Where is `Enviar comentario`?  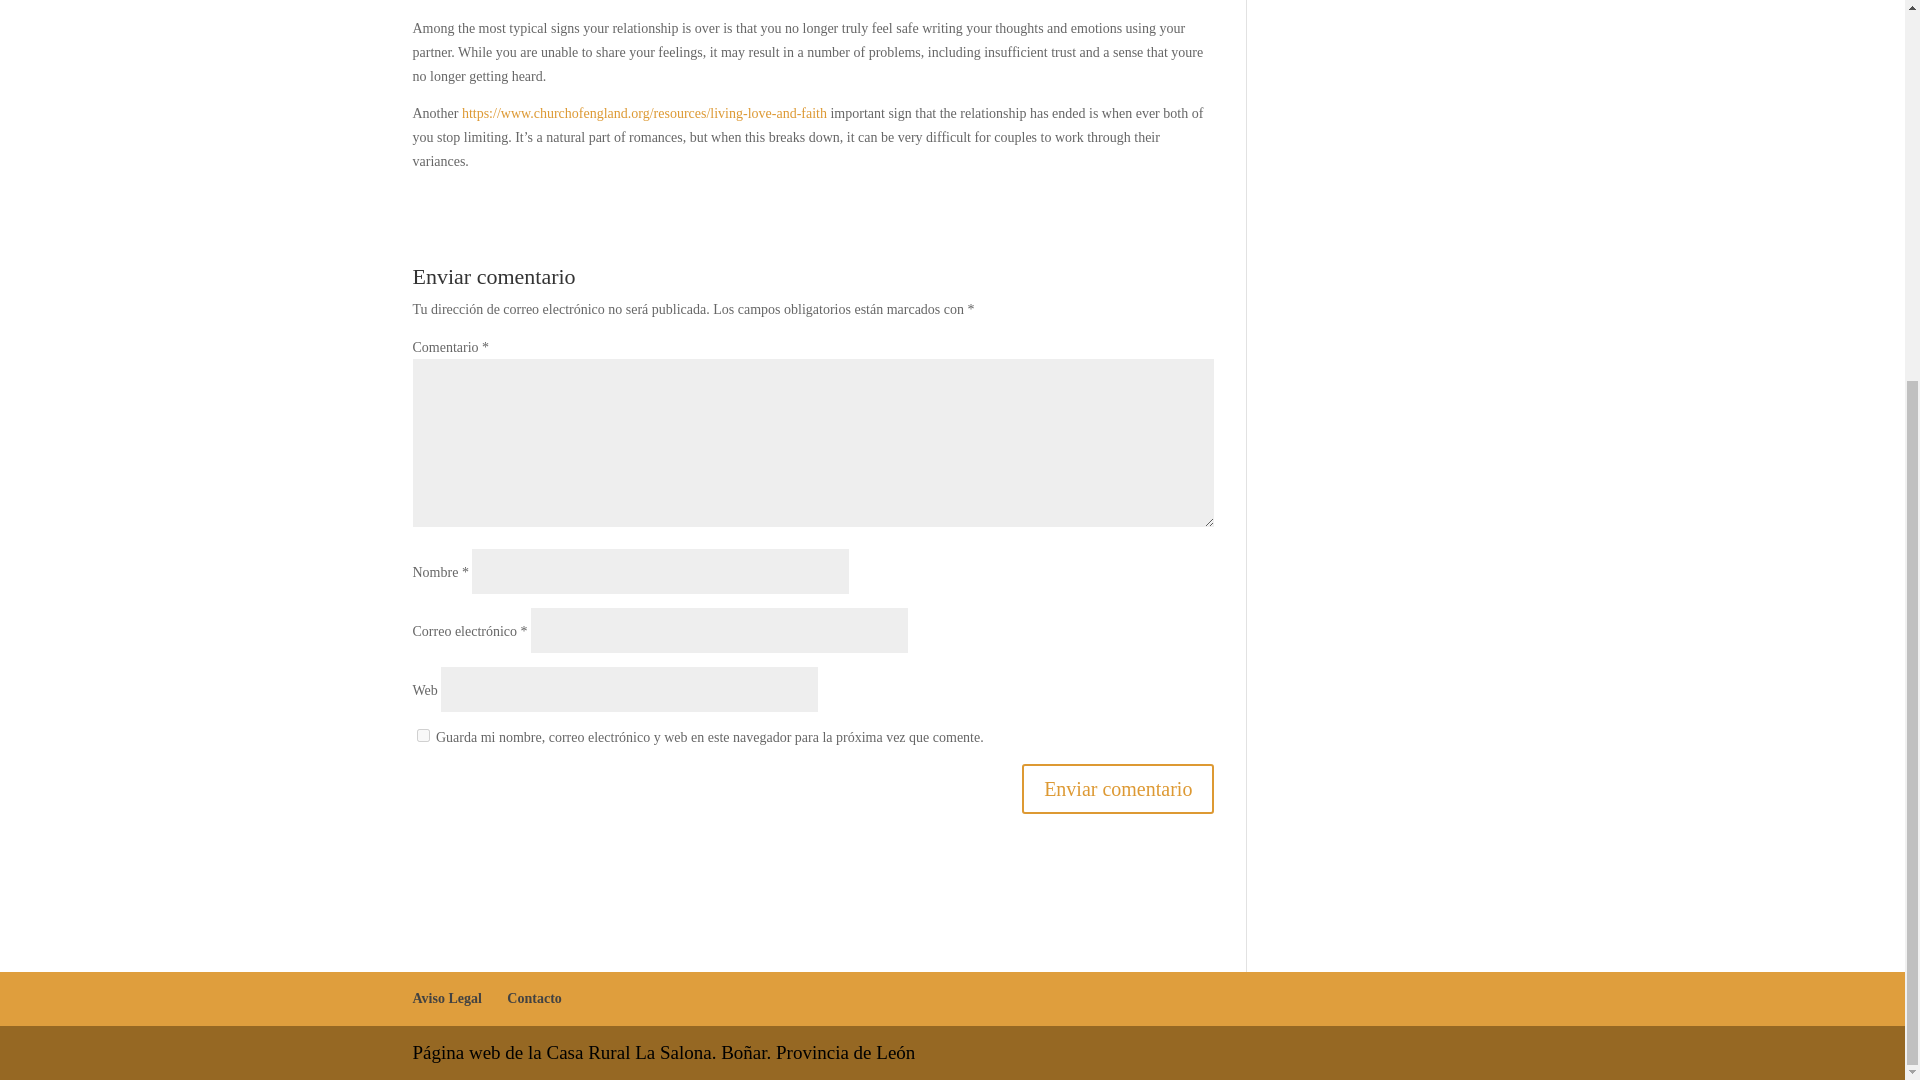
Enviar comentario is located at coordinates (1117, 788).